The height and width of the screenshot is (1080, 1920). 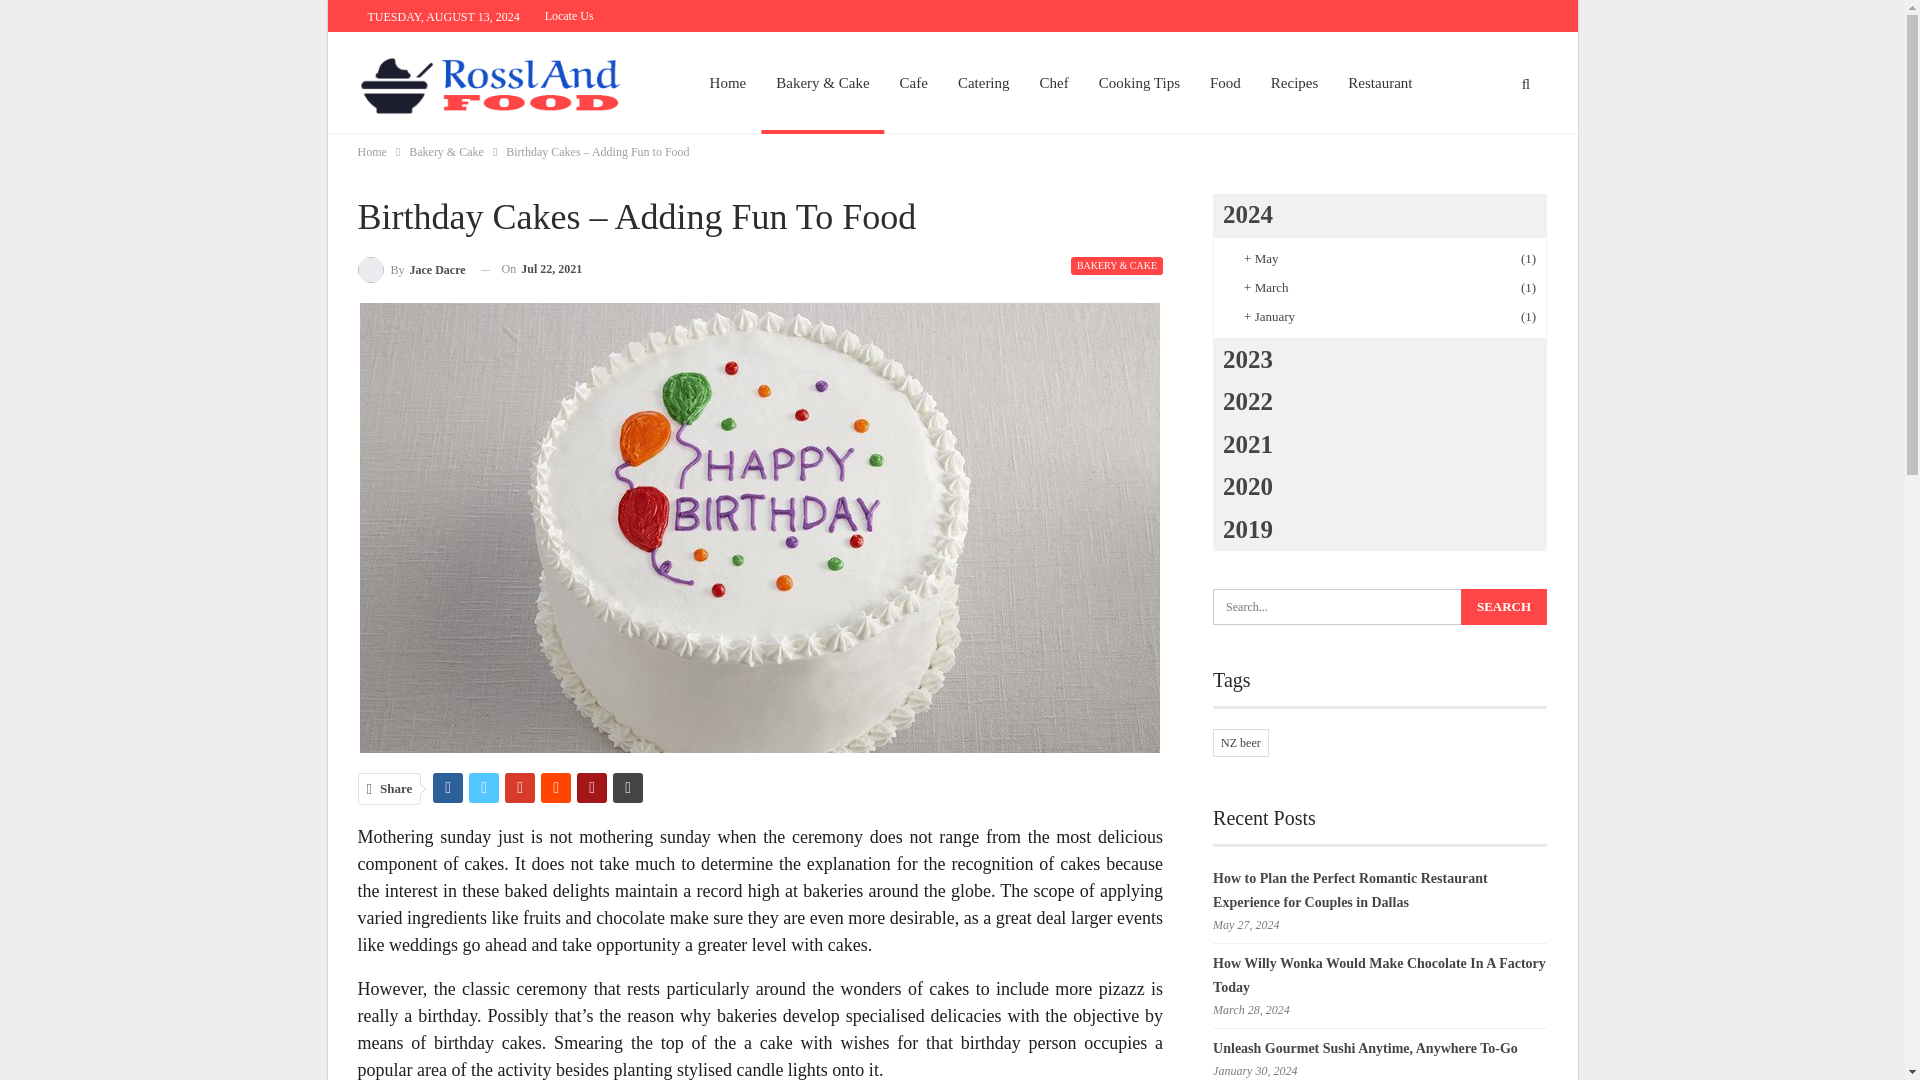 I want to click on Restaurant, so click(x=1379, y=83).